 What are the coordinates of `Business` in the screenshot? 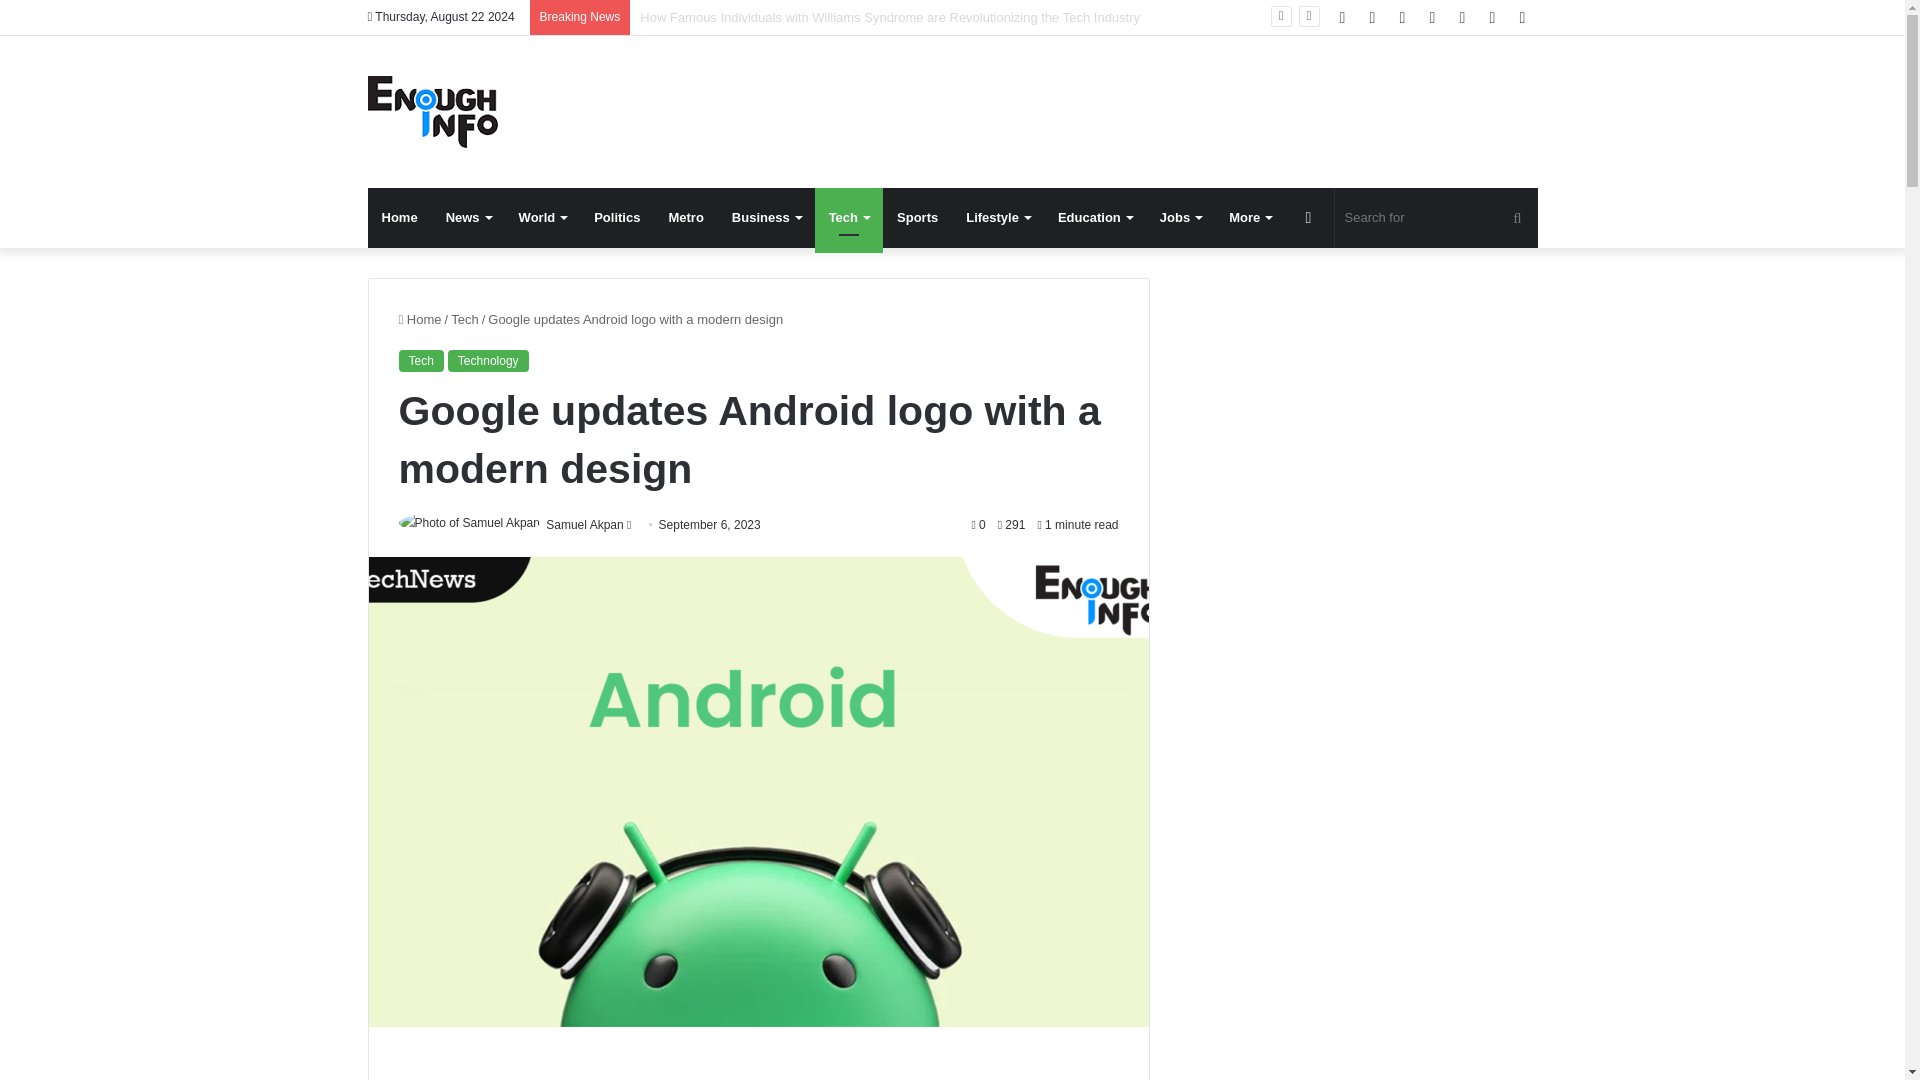 It's located at (766, 218).